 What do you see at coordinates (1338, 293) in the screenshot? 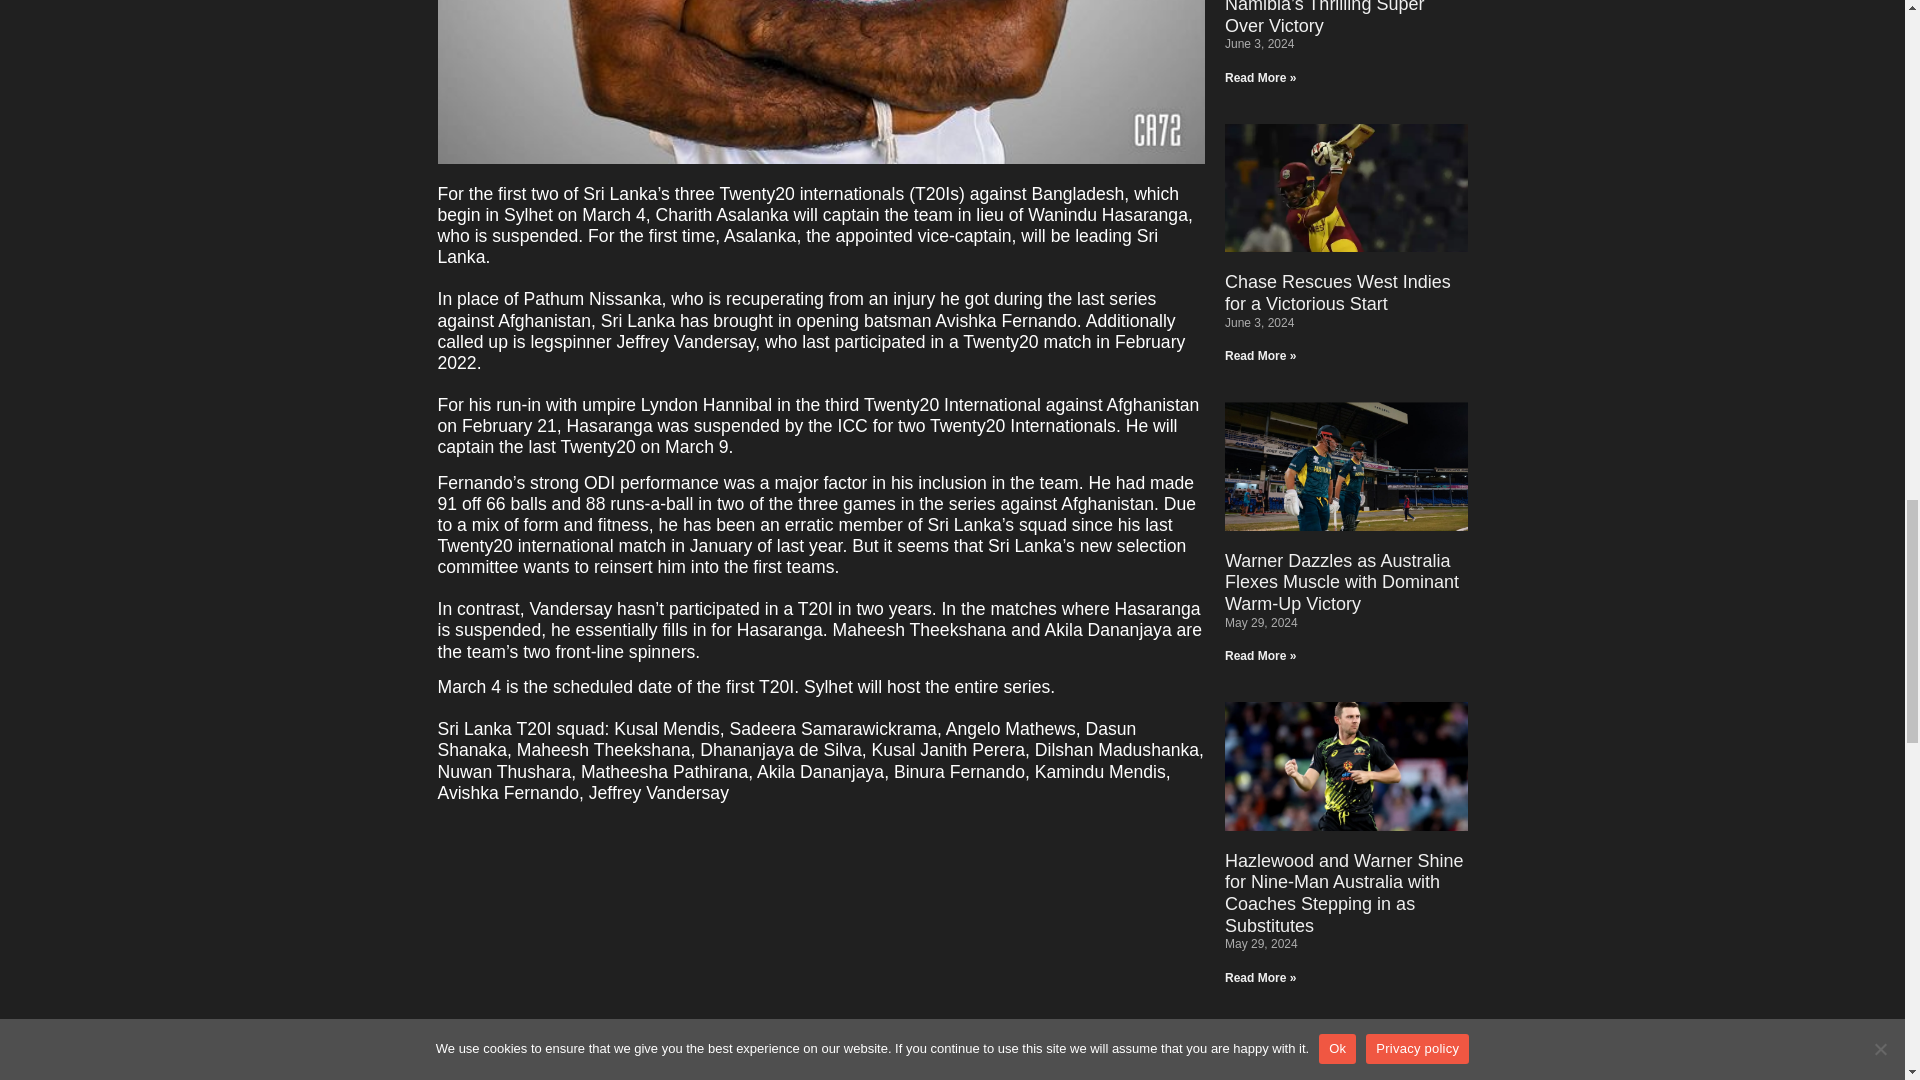
I see `Chase Rescues West Indies for a Victorious Start` at bounding box center [1338, 293].